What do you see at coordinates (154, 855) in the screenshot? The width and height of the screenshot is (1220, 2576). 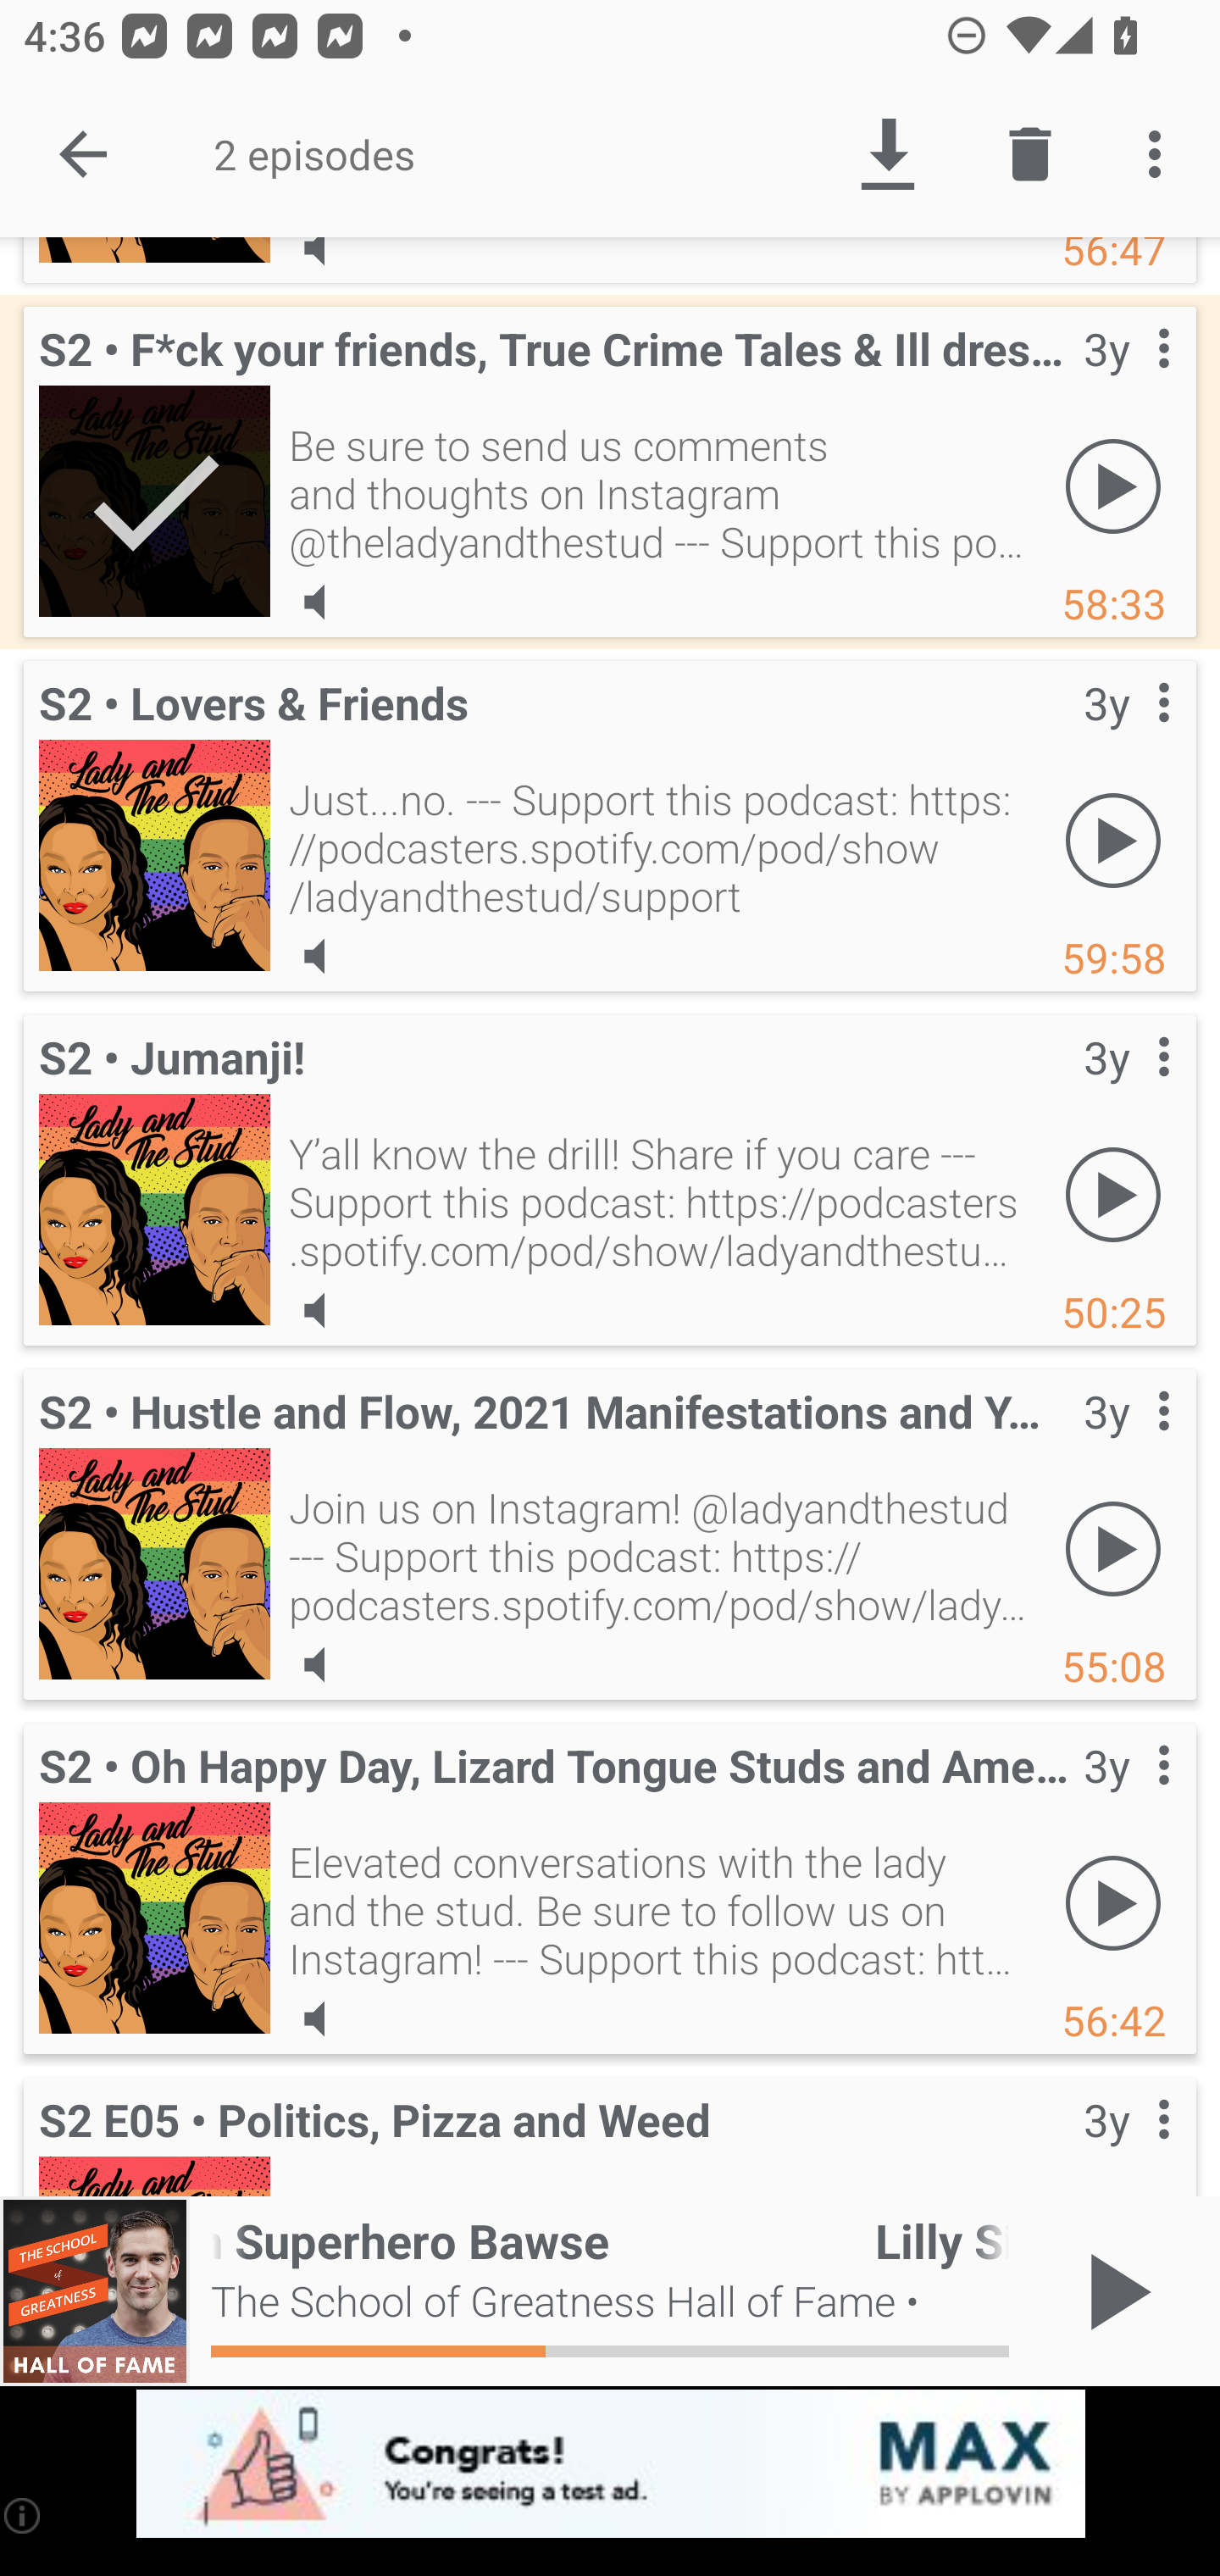 I see `Lovers & Friends` at bounding box center [154, 855].